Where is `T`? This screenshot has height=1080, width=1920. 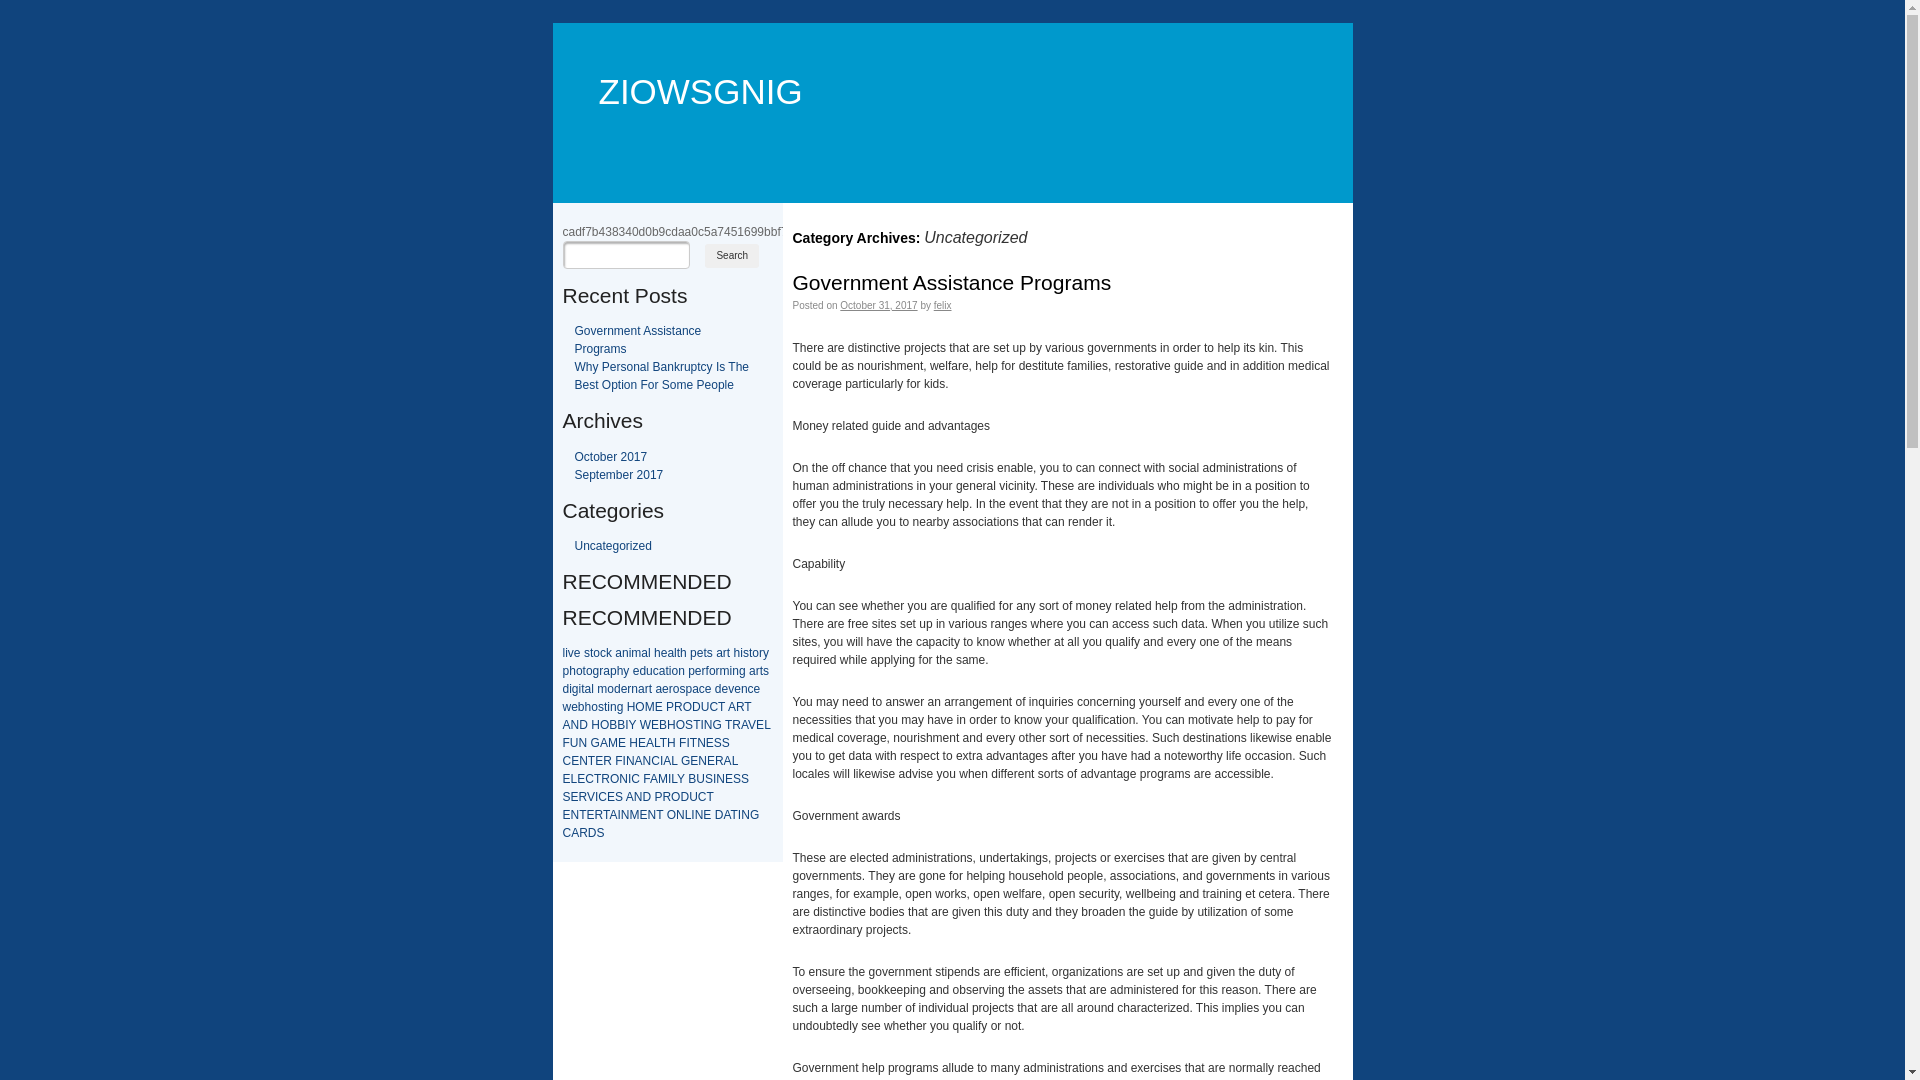 T is located at coordinates (710, 797).